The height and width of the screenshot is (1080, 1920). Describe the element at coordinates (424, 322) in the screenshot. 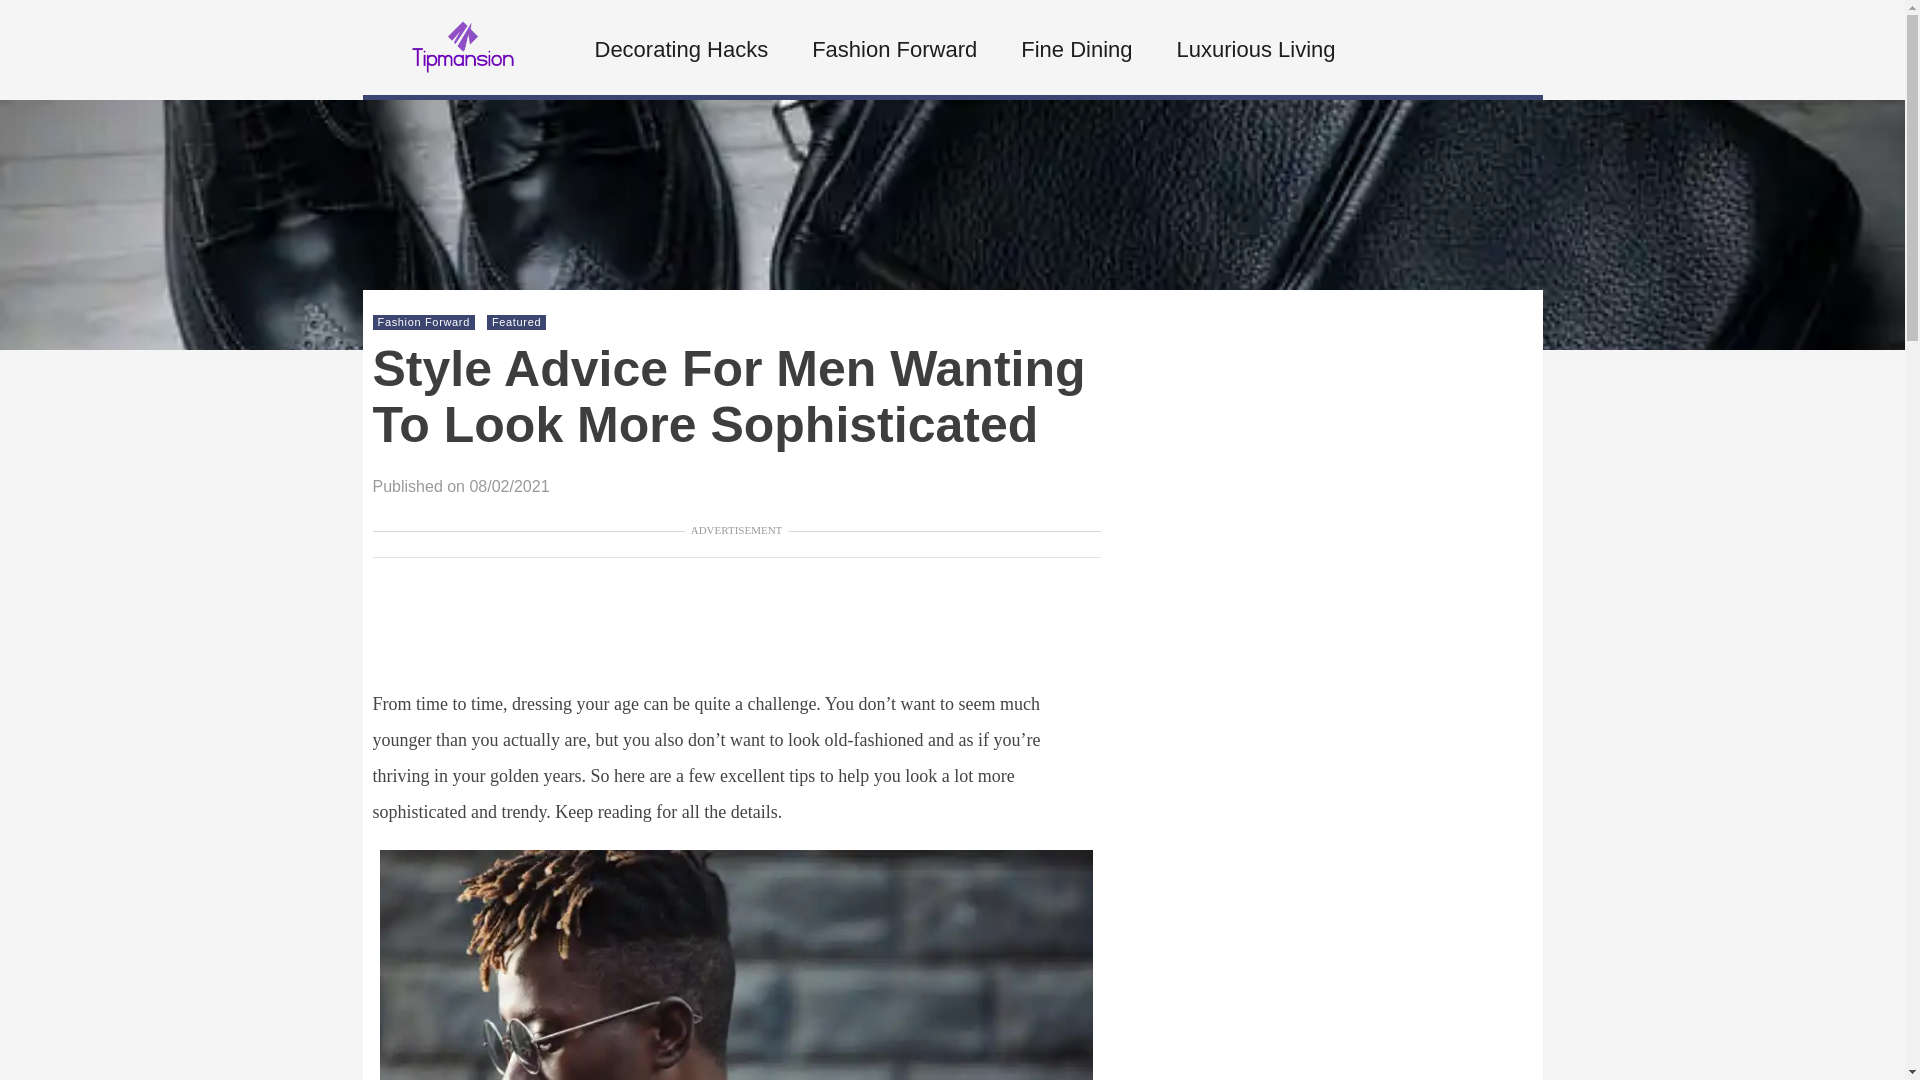

I see `Fashion Forward` at that location.